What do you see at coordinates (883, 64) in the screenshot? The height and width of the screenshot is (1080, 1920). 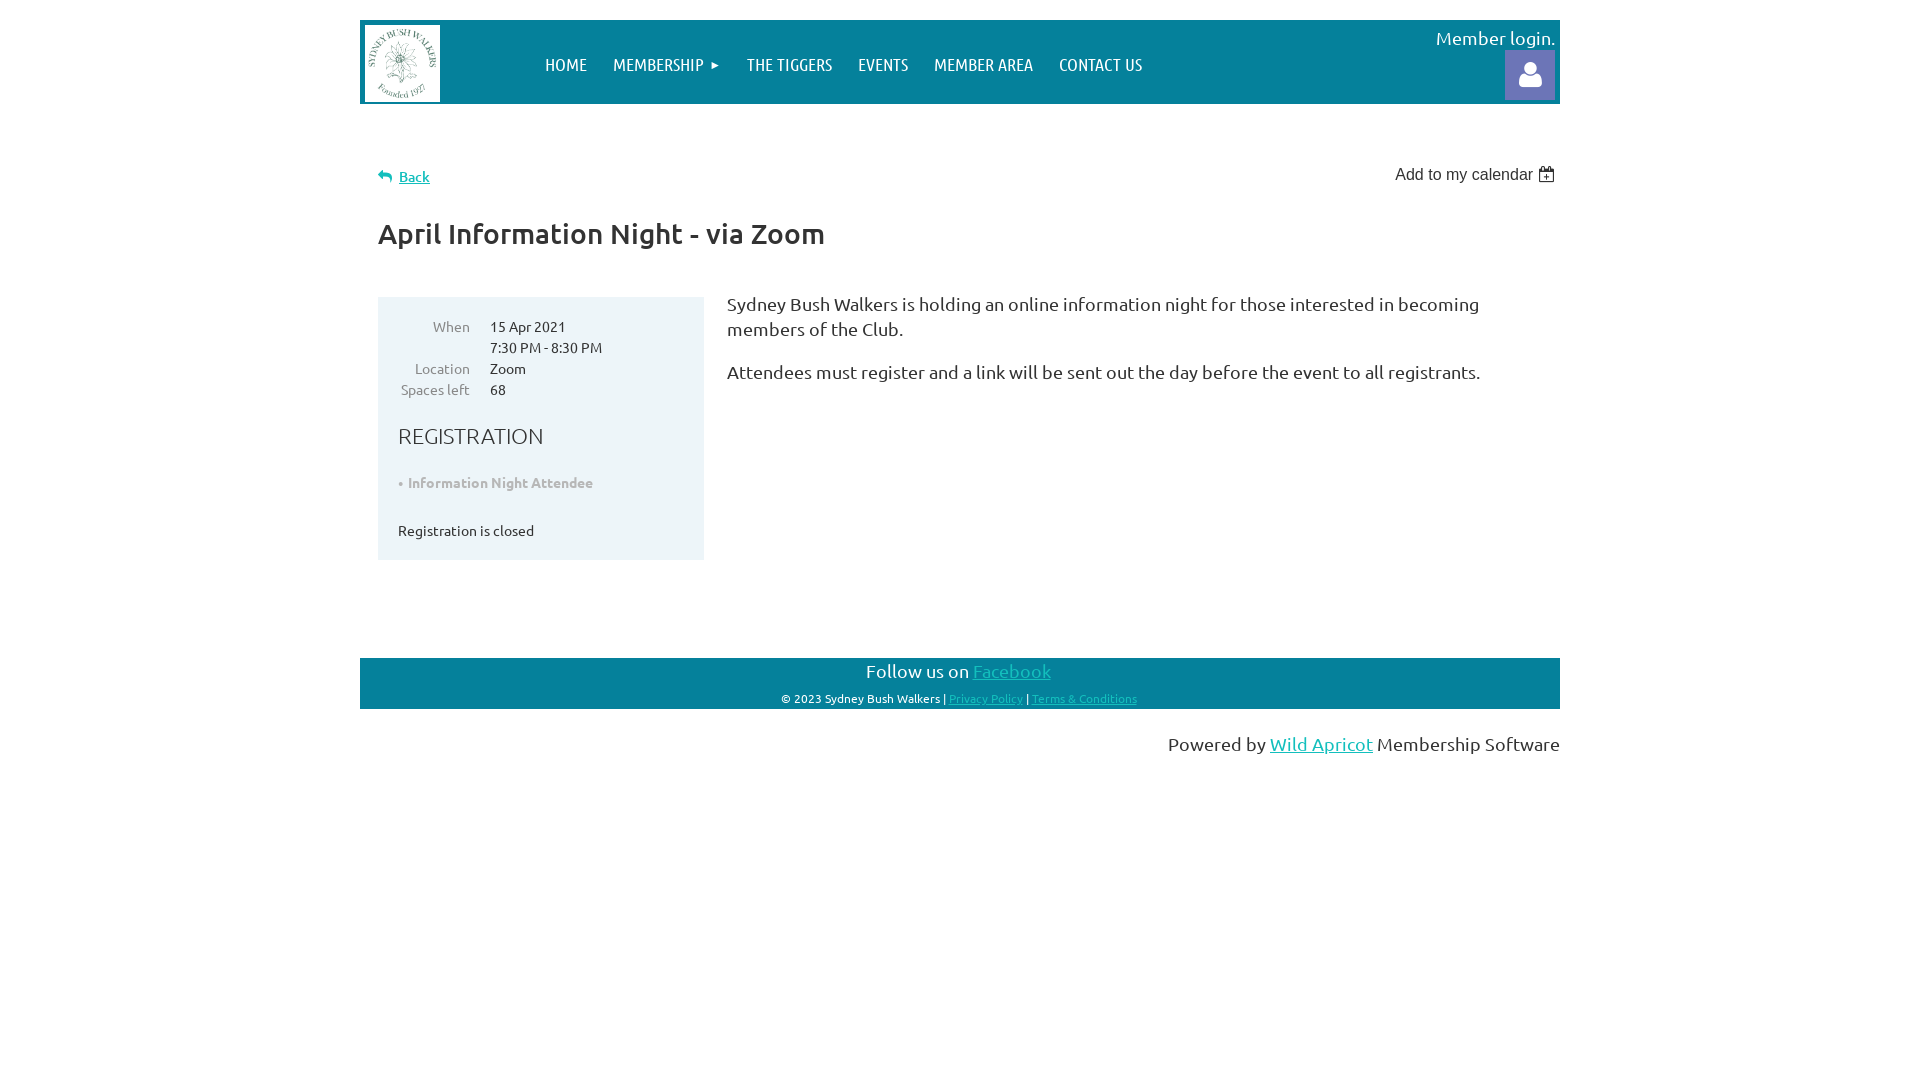 I see `EVENTS` at bounding box center [883, 64].